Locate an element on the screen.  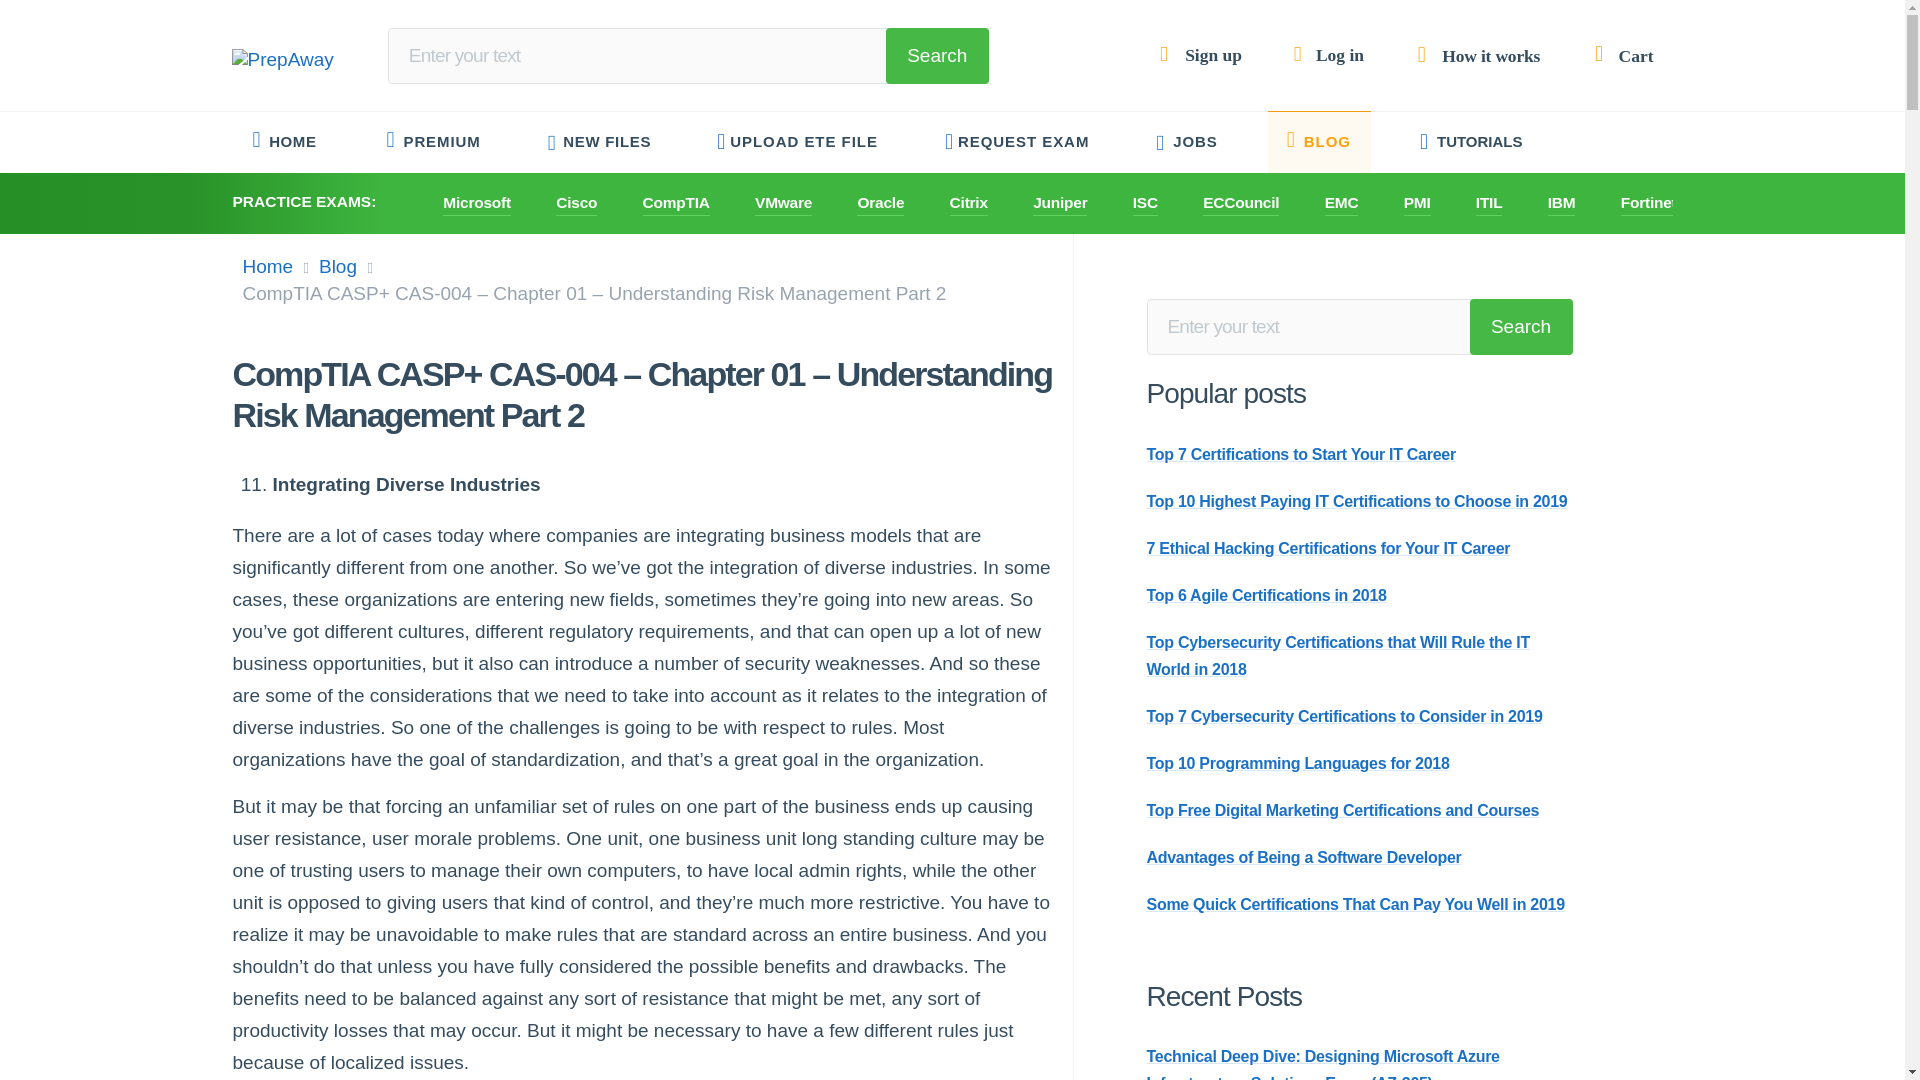
Juniper is located at coordinates (1059, 204).